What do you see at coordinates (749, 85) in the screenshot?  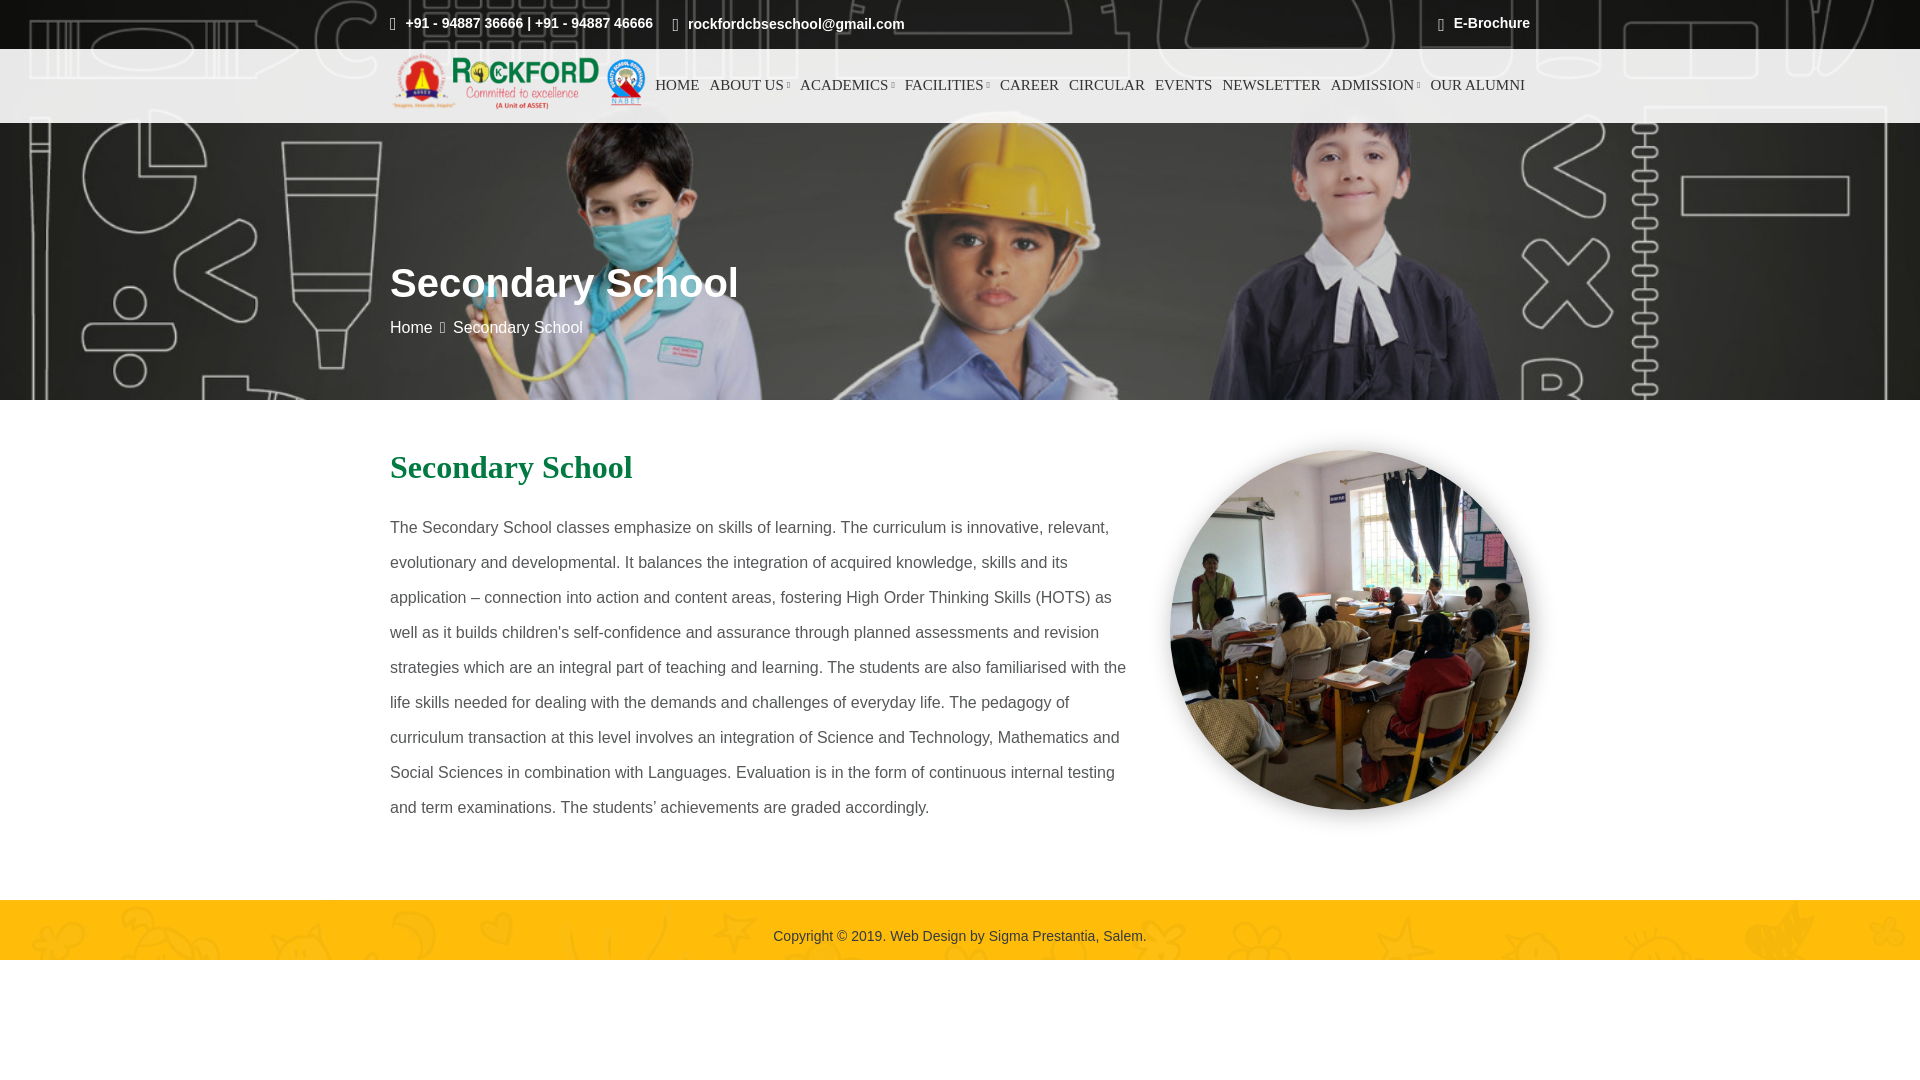 I see `ABOUT US` at bounding box center [749, 85].